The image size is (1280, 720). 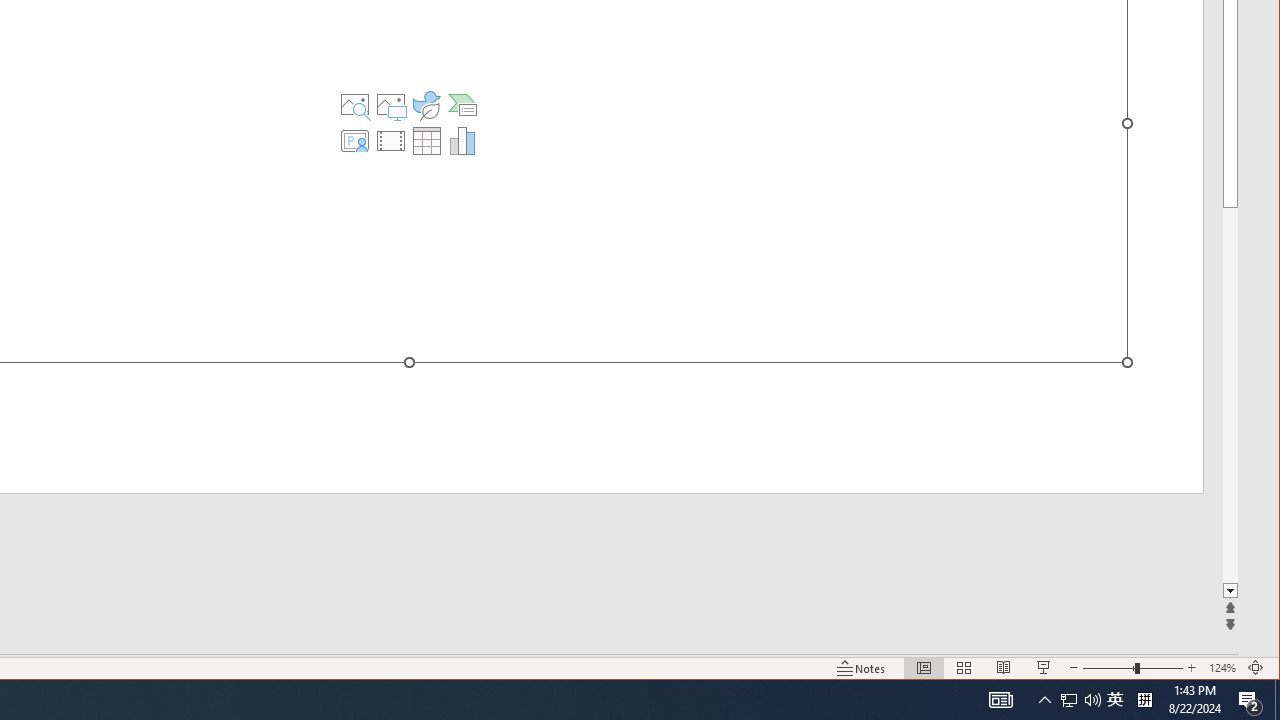 I want to click on Stock Images, so click(x=355, y=104).